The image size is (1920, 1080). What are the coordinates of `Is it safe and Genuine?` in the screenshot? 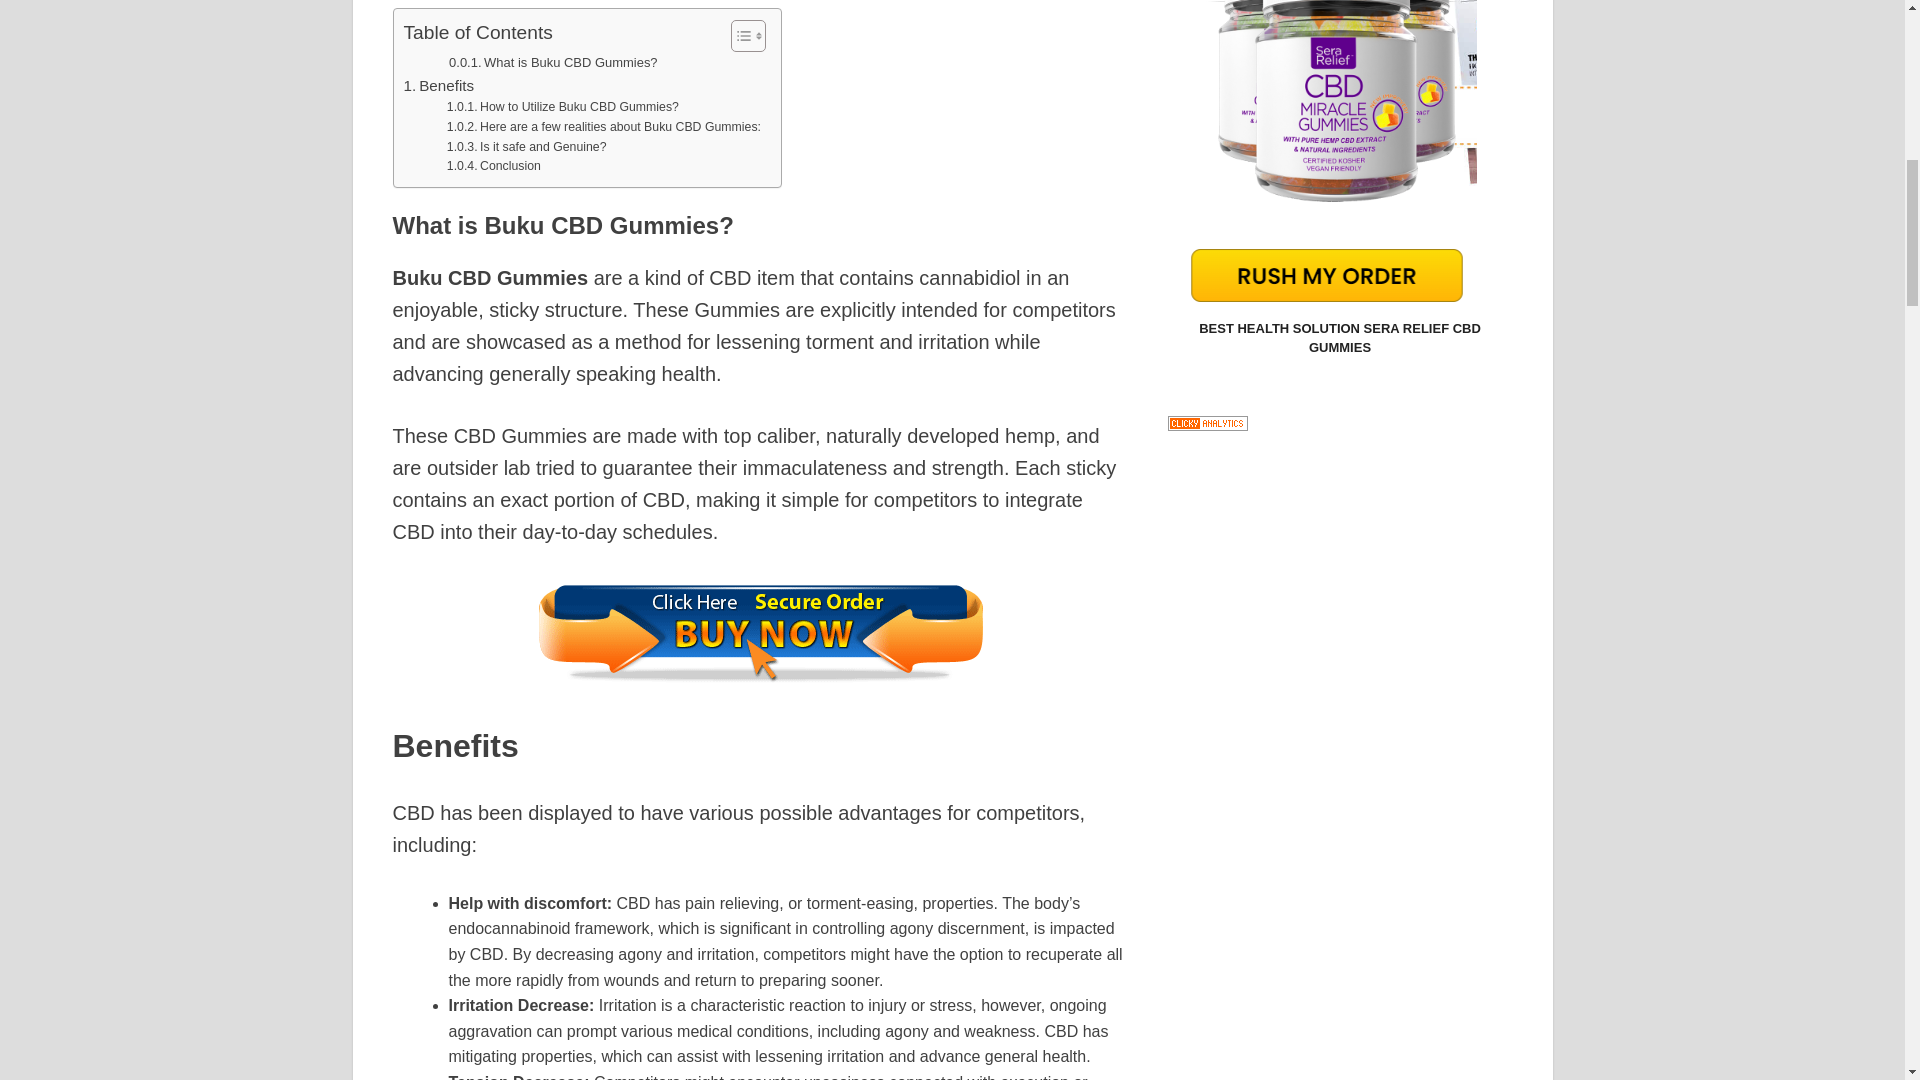 It's located at (526, 148).